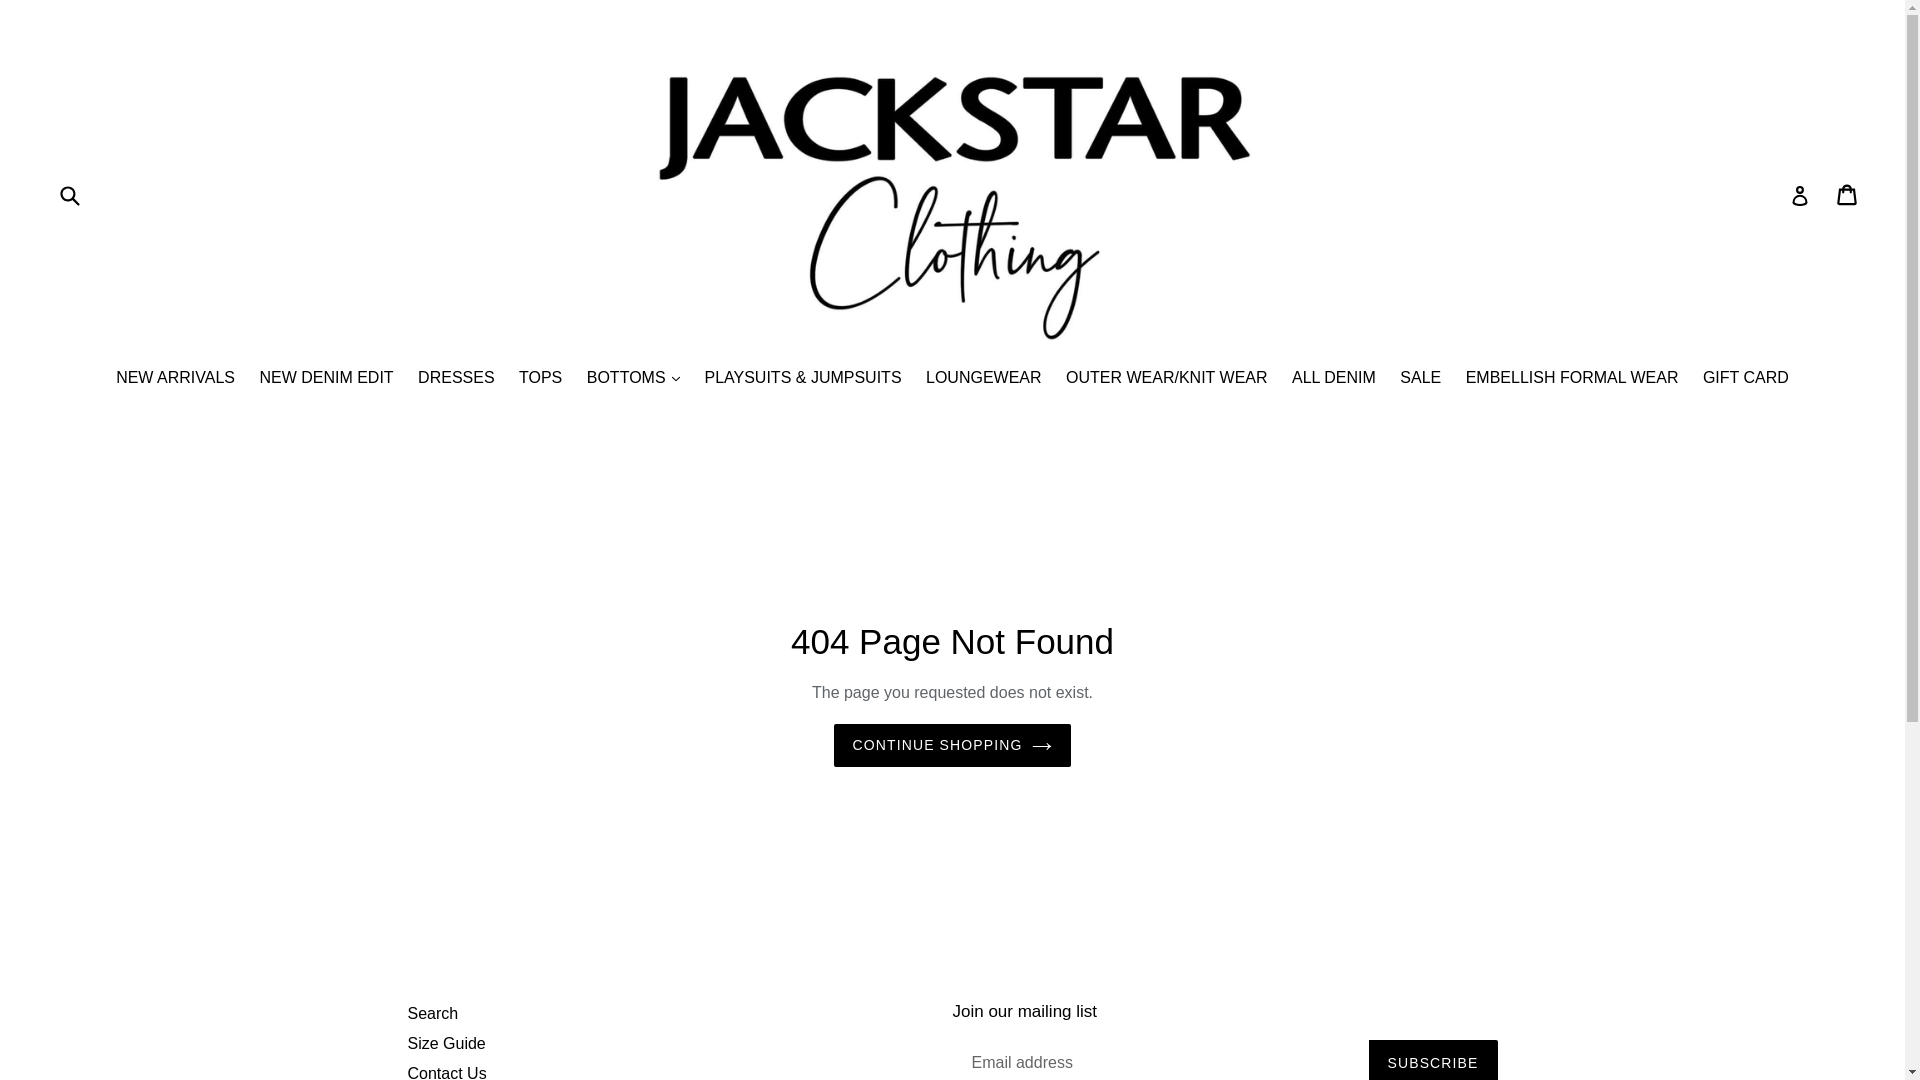  What do you see at coordinates (802, 380) in the screenshot?
I see `PLAYSUITS & JUMPSUITS` at bounding box center [802, 380].